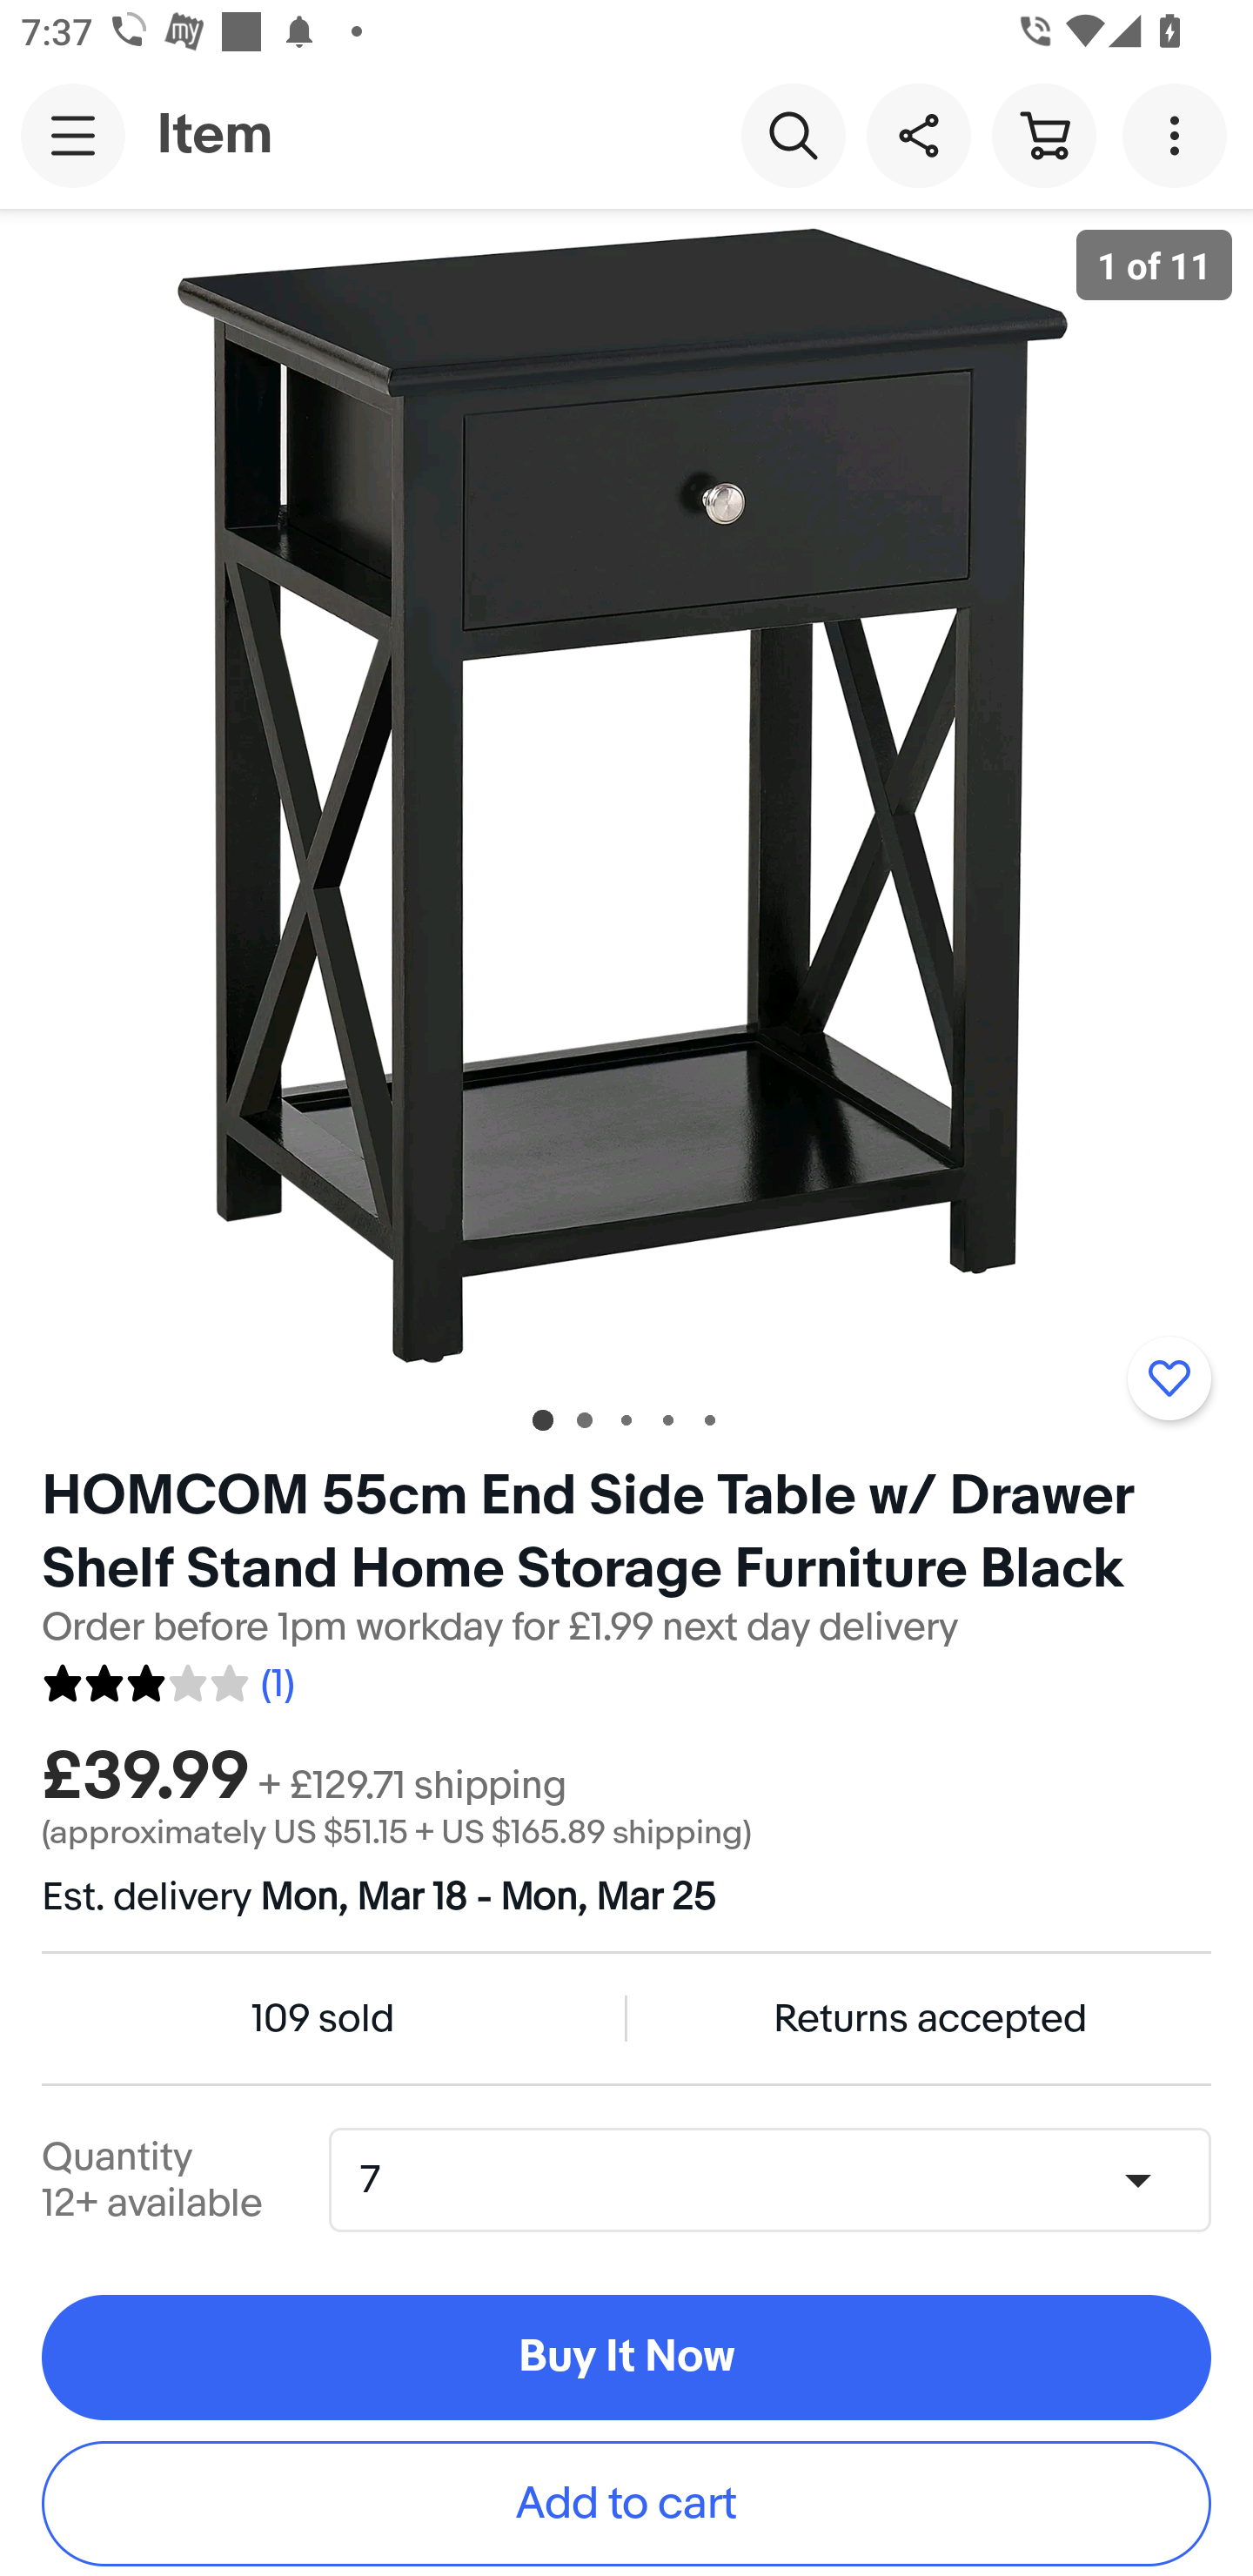  Describe the element at coordinates (626, 2504) in the screenshot. I see `Add to cart` at that location.